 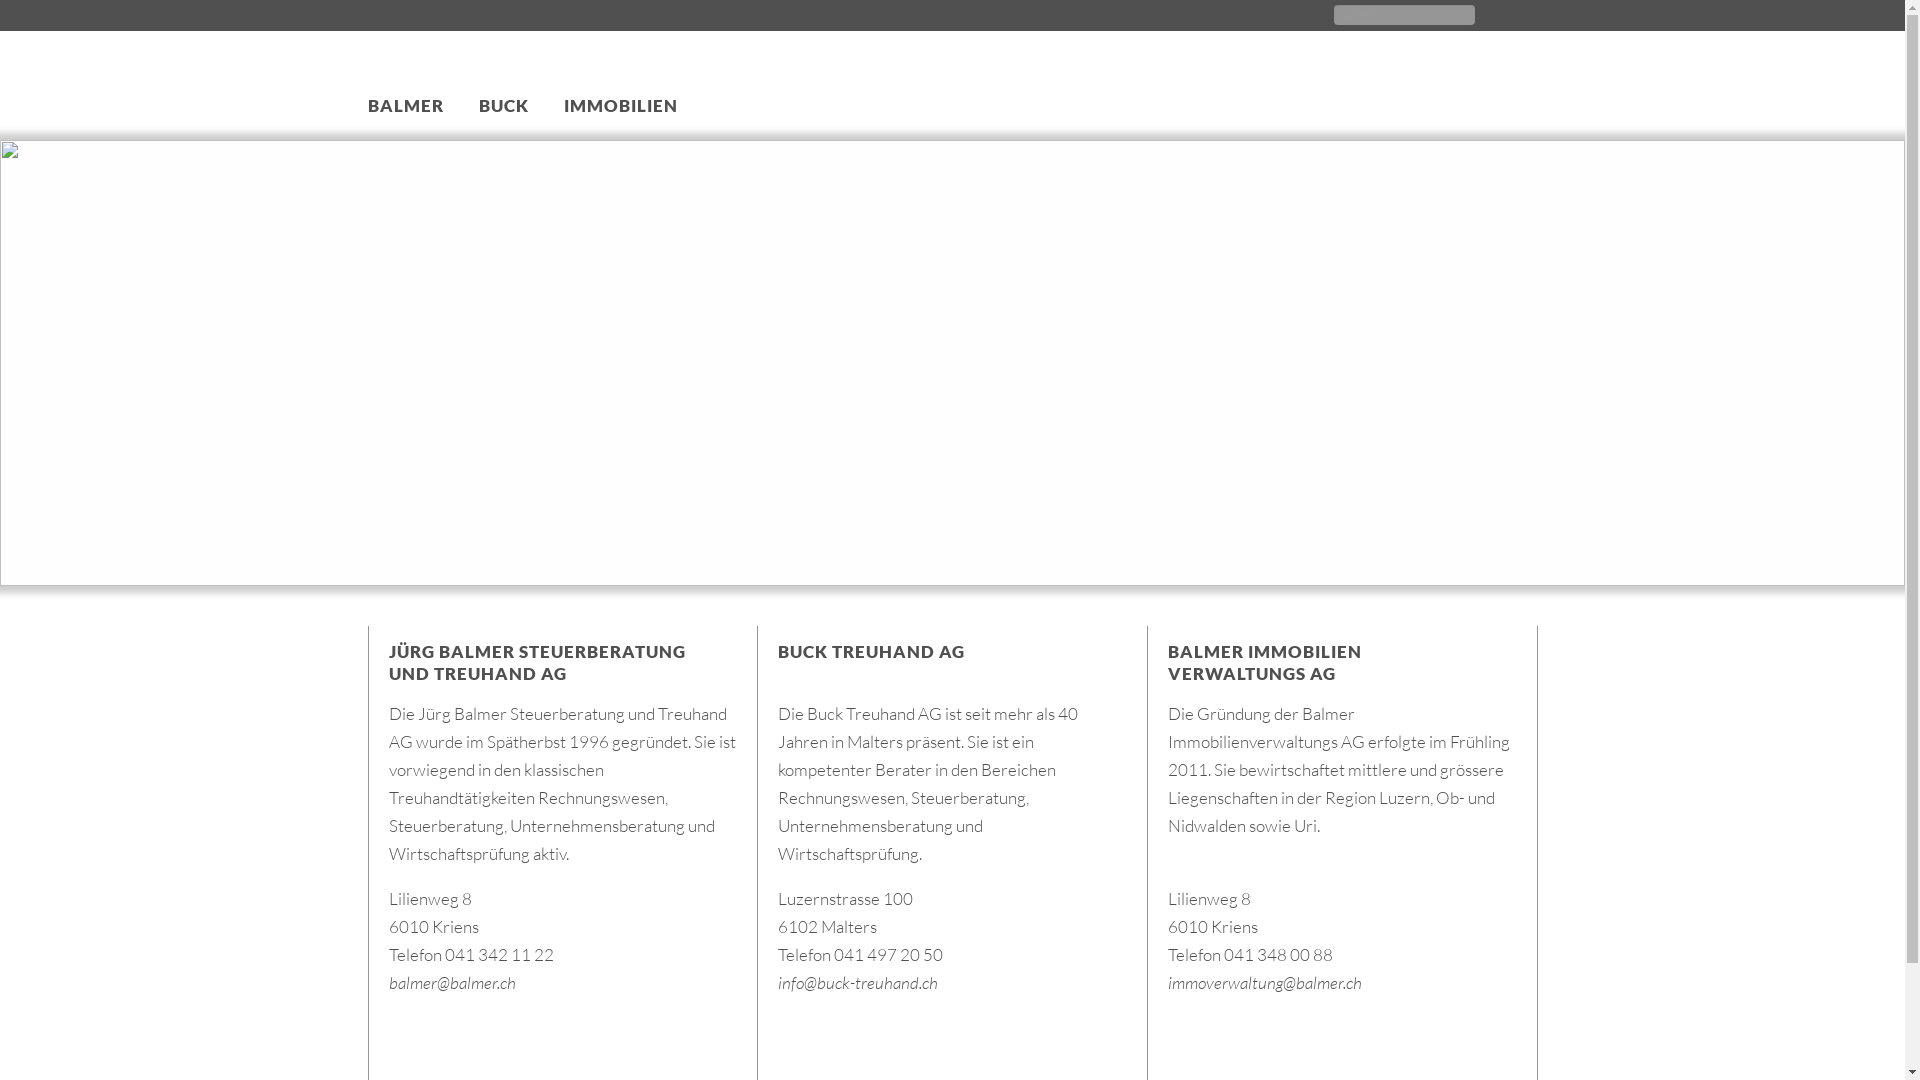 What do you see at coordinates (1265, 982) in the screenshot?
I see `immoverwaltung@balmer.ch` at bounding box center [1265, 982].